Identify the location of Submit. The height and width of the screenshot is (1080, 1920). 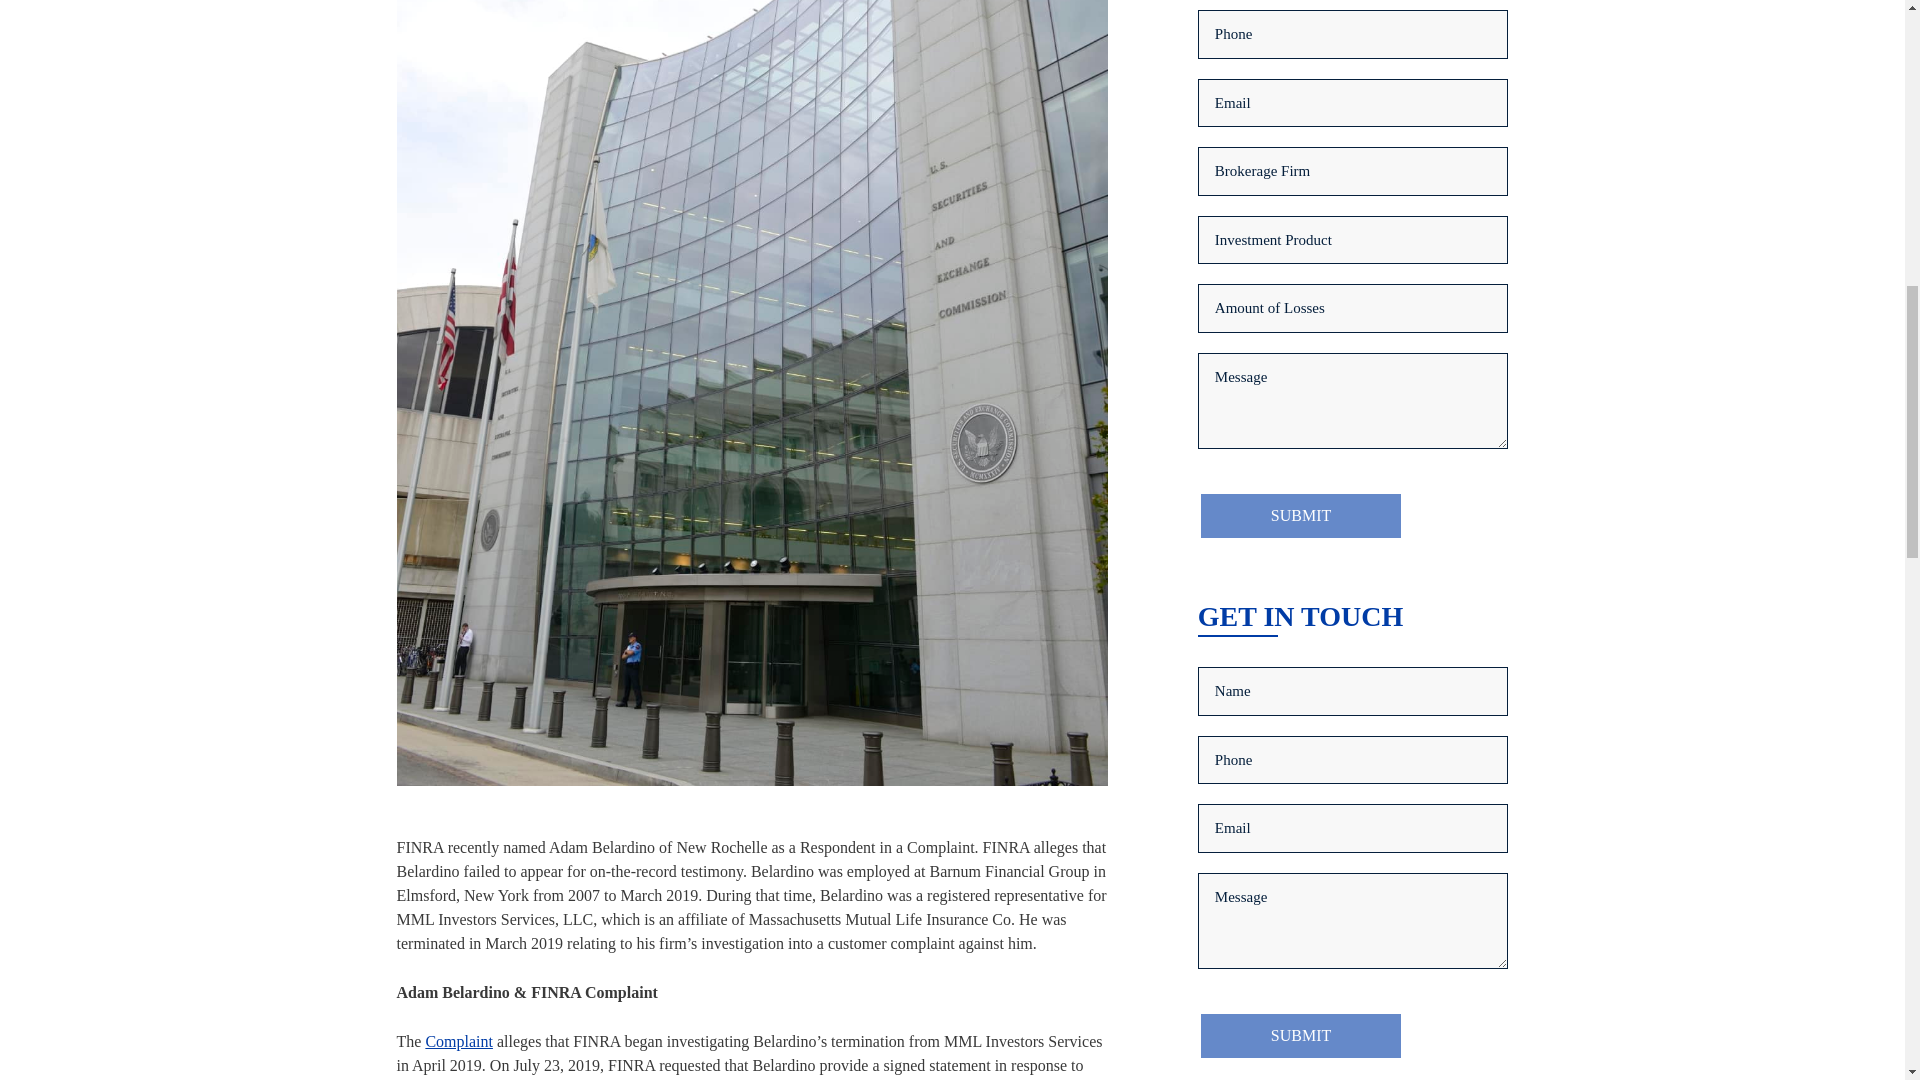
(1300, 1035).